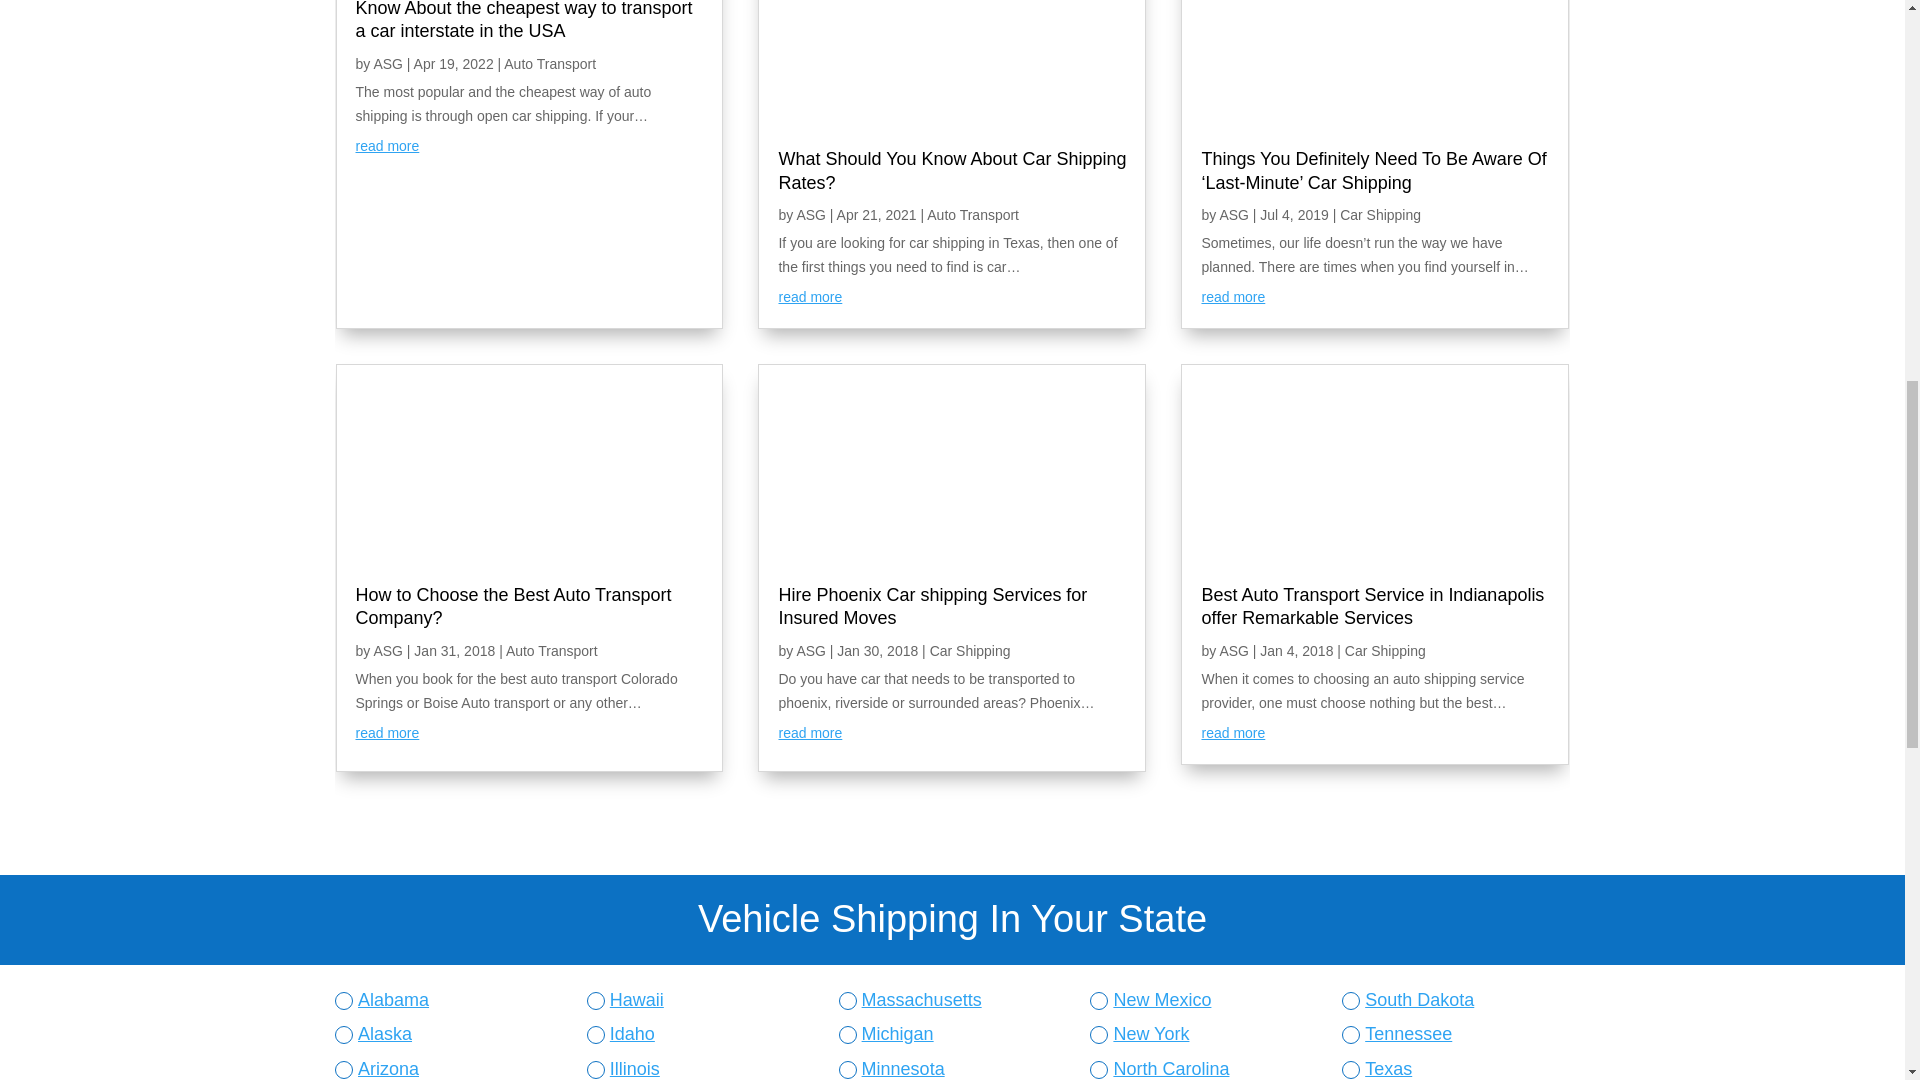 This screenshot has height=1080, width=1920. What do you see at coordinates (388, 64) in the screenshot?
I see `View all posts by ASG` at bounding box center [388, 64].